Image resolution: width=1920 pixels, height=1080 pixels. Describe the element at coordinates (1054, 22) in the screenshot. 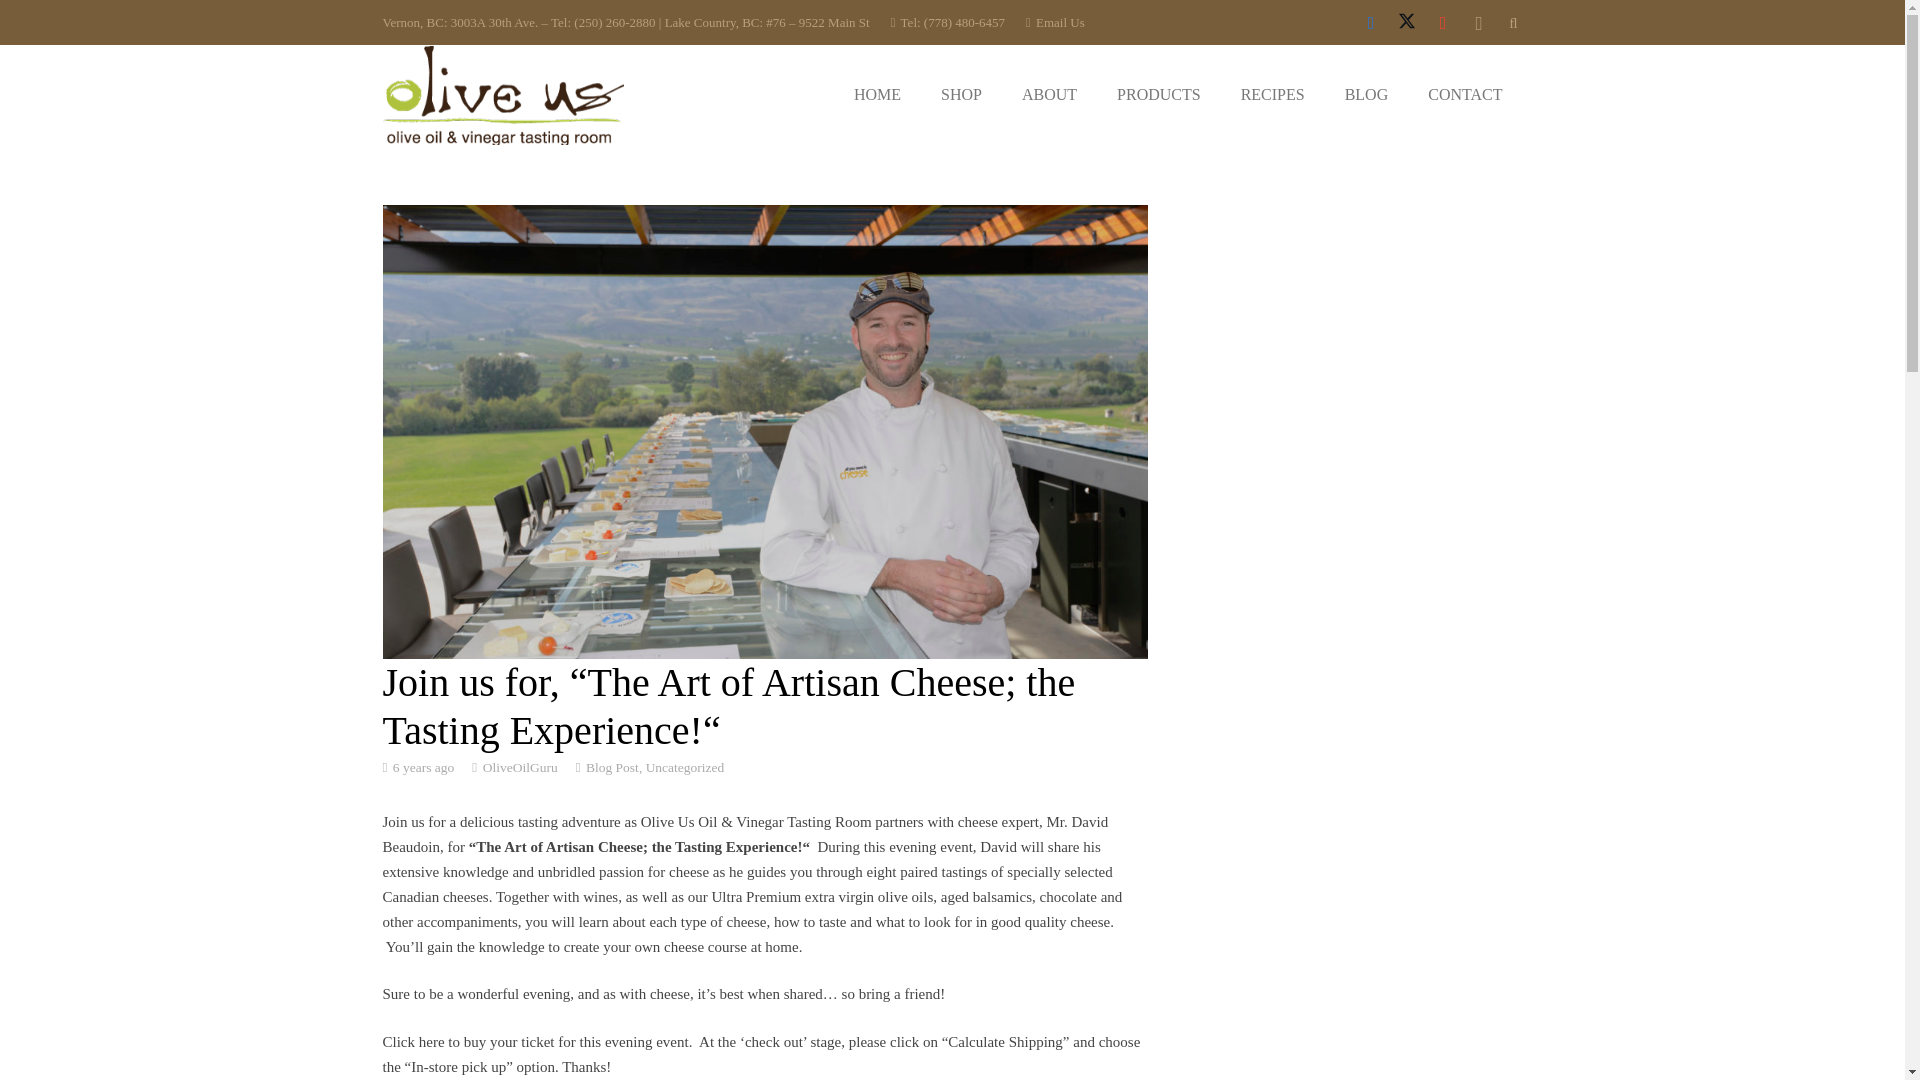

I see `Email Us` at that location.